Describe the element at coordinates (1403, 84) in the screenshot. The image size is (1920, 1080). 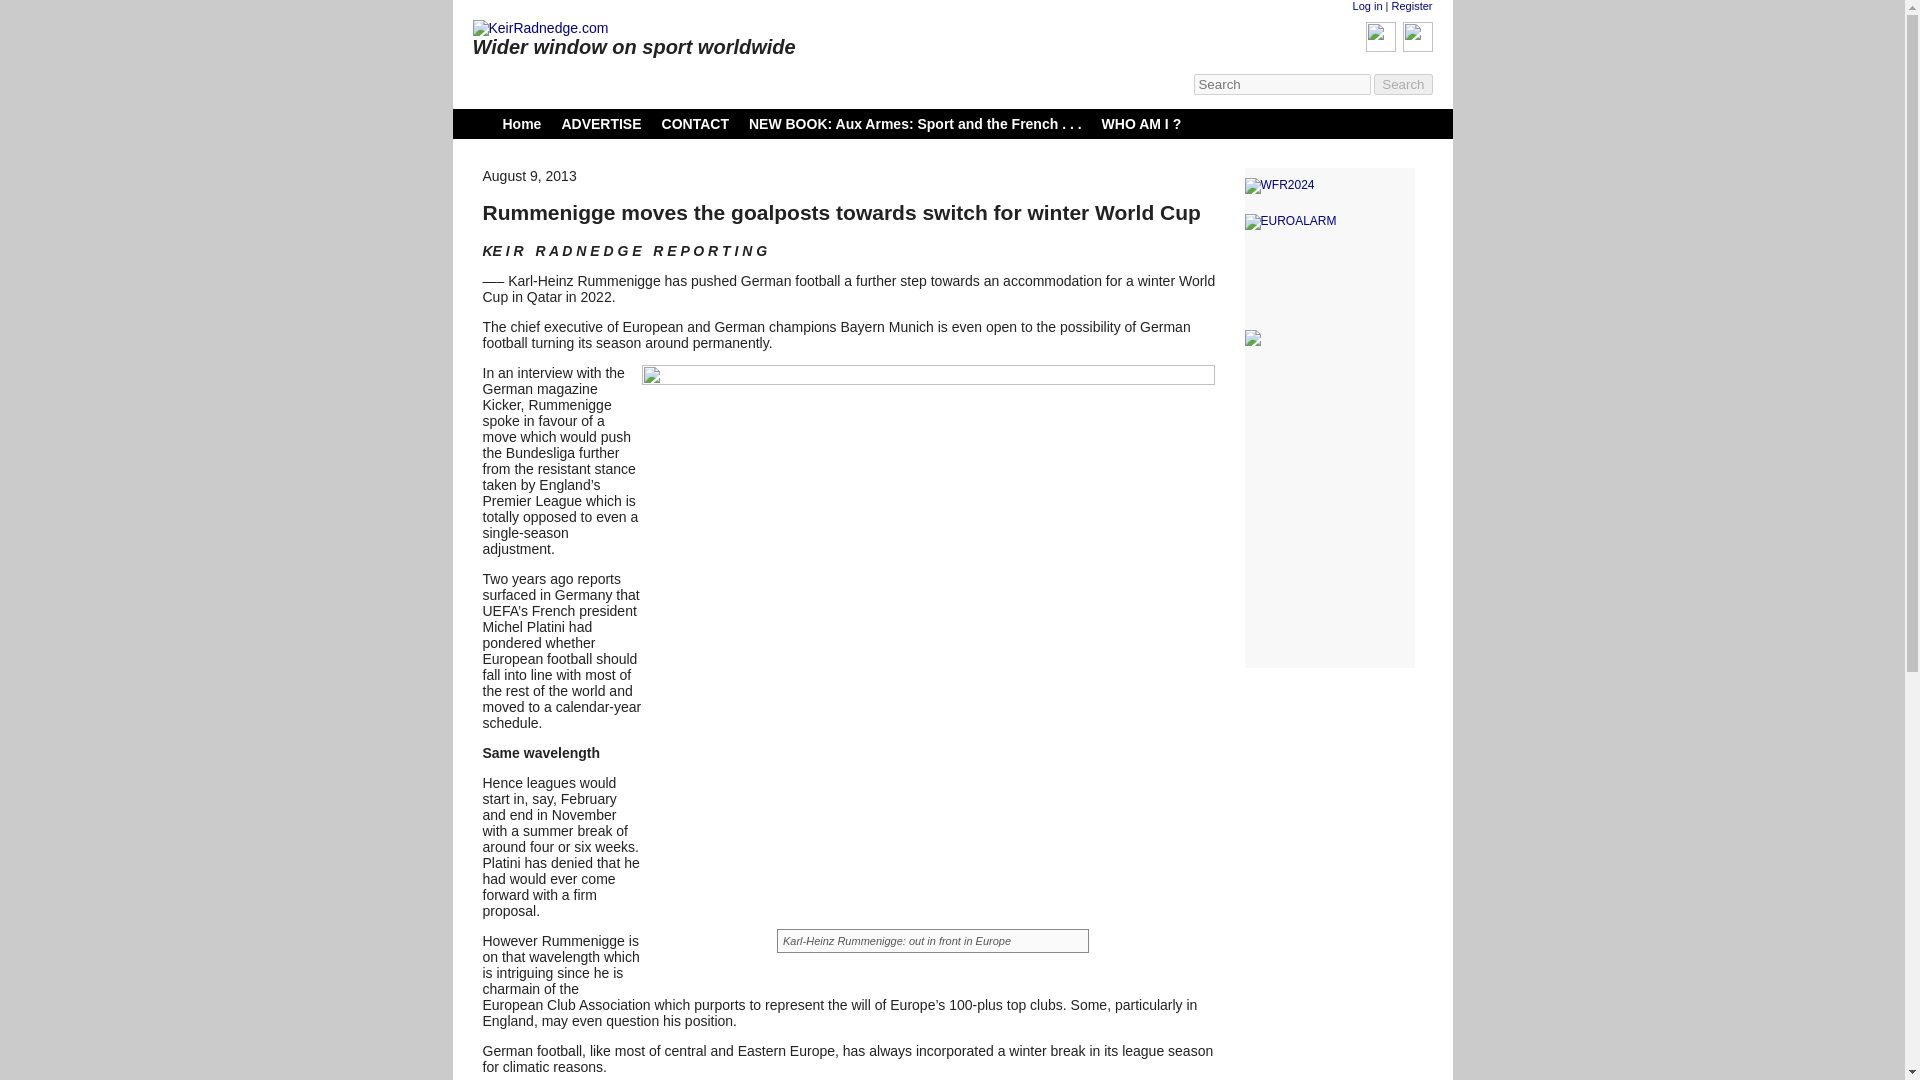
I see `Search` at that location.